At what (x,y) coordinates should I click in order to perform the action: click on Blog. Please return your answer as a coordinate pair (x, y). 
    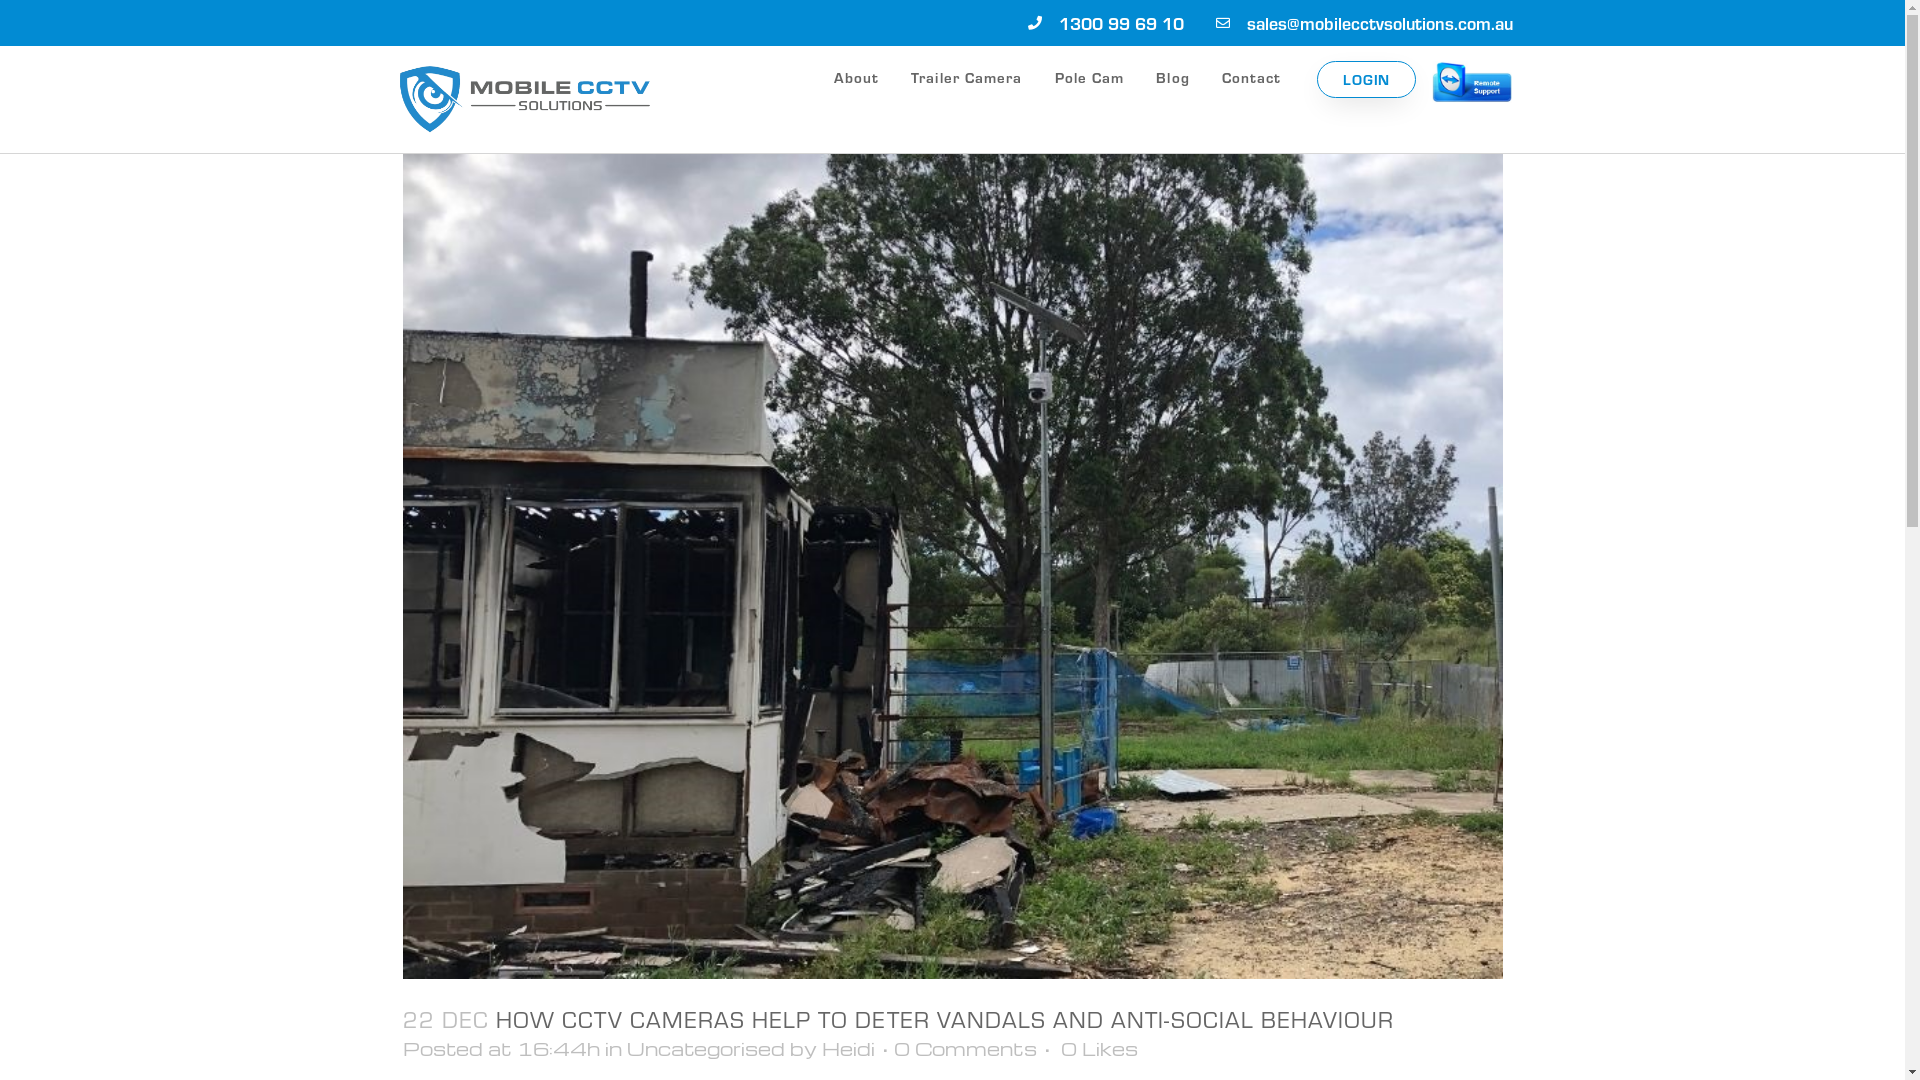
    Looking at the image, I should click on (1172, 77).